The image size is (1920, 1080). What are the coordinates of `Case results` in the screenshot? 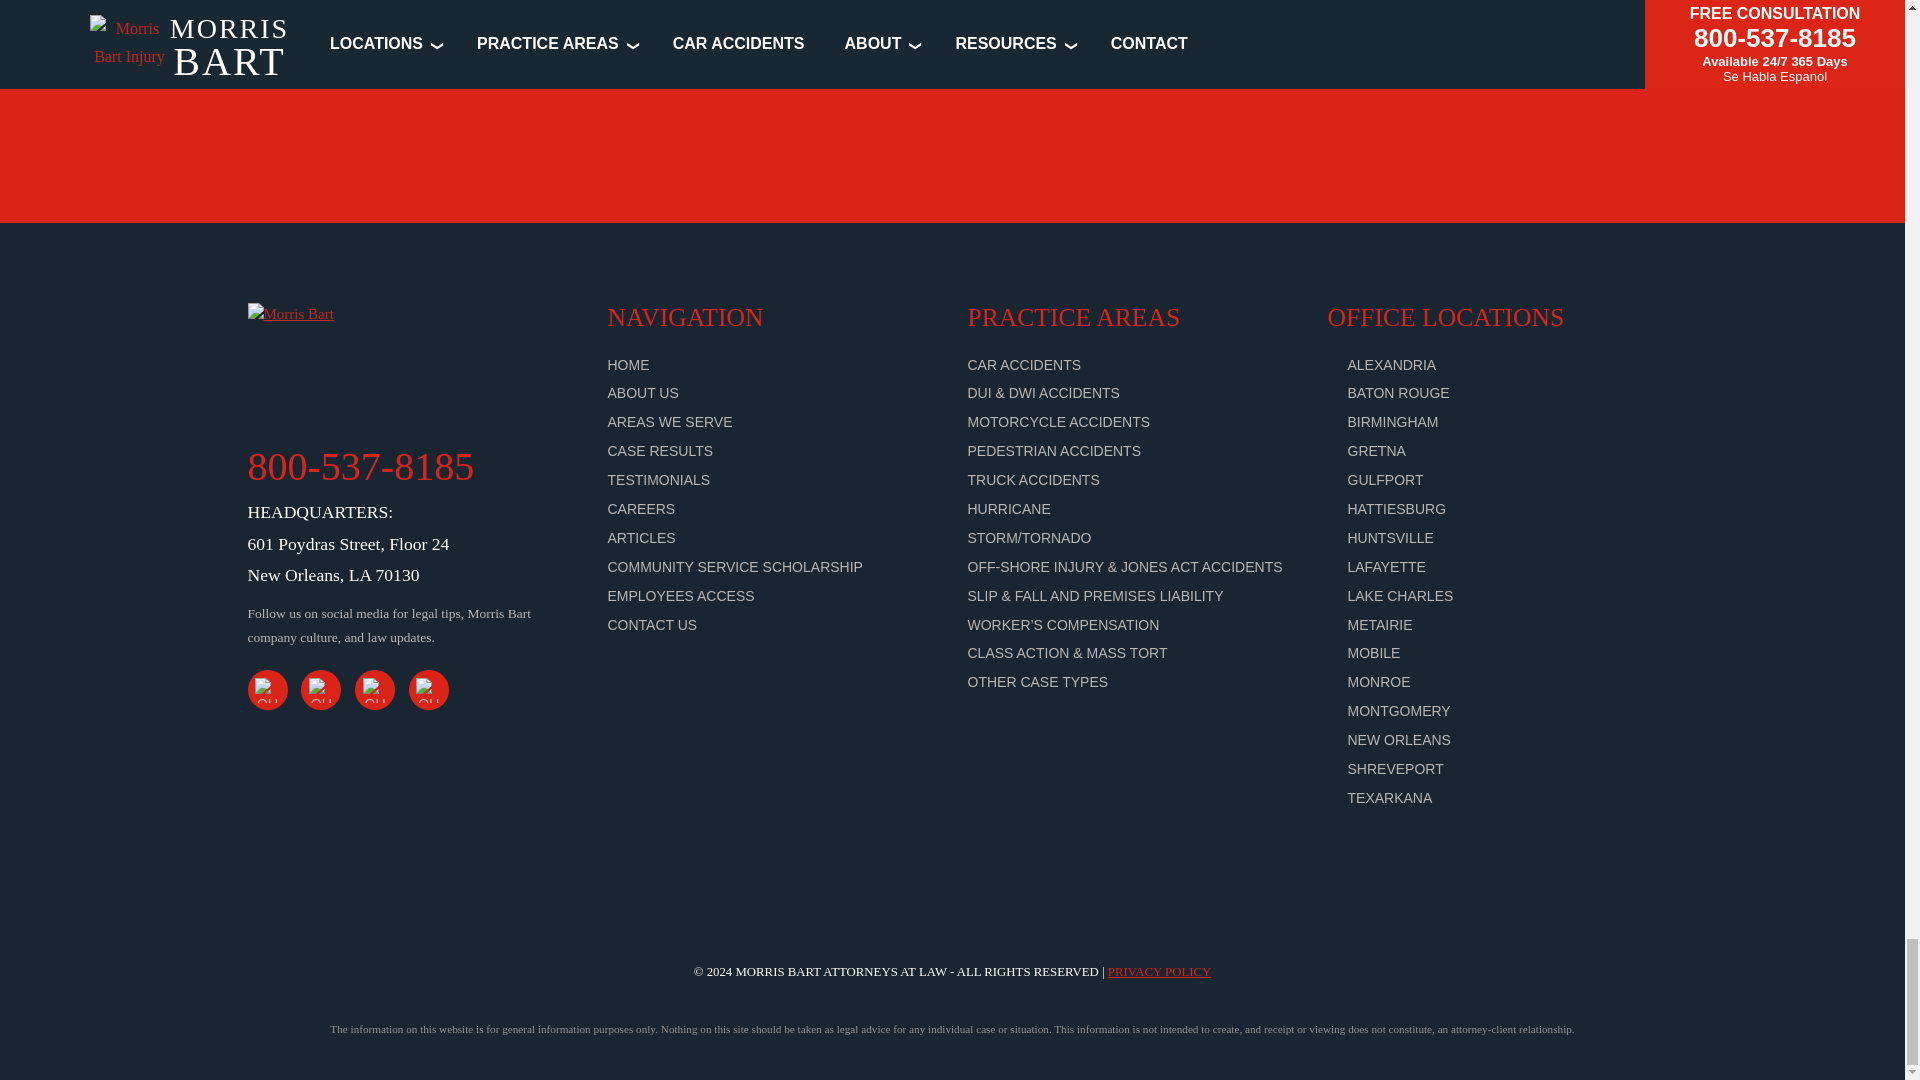 It's located at (661, 450).